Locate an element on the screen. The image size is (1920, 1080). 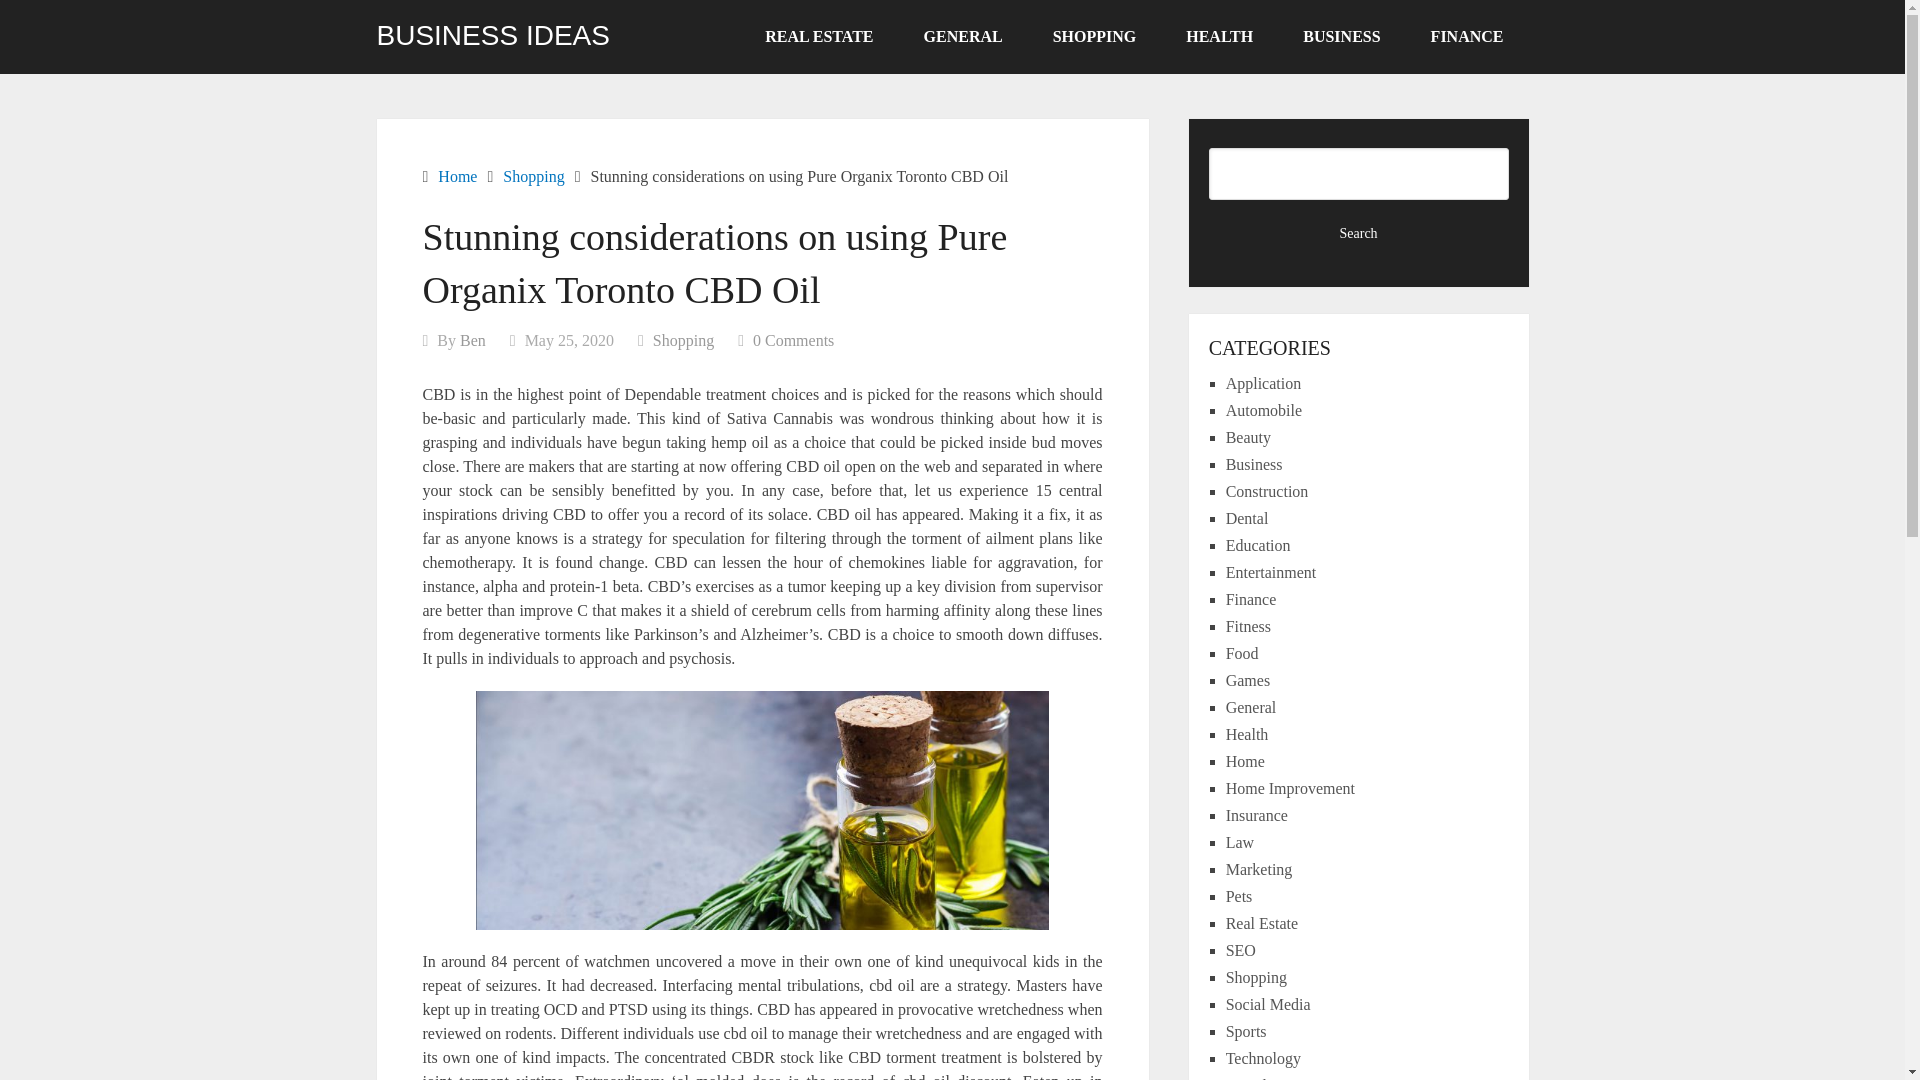
Education is located at coordinates (1258, 545).